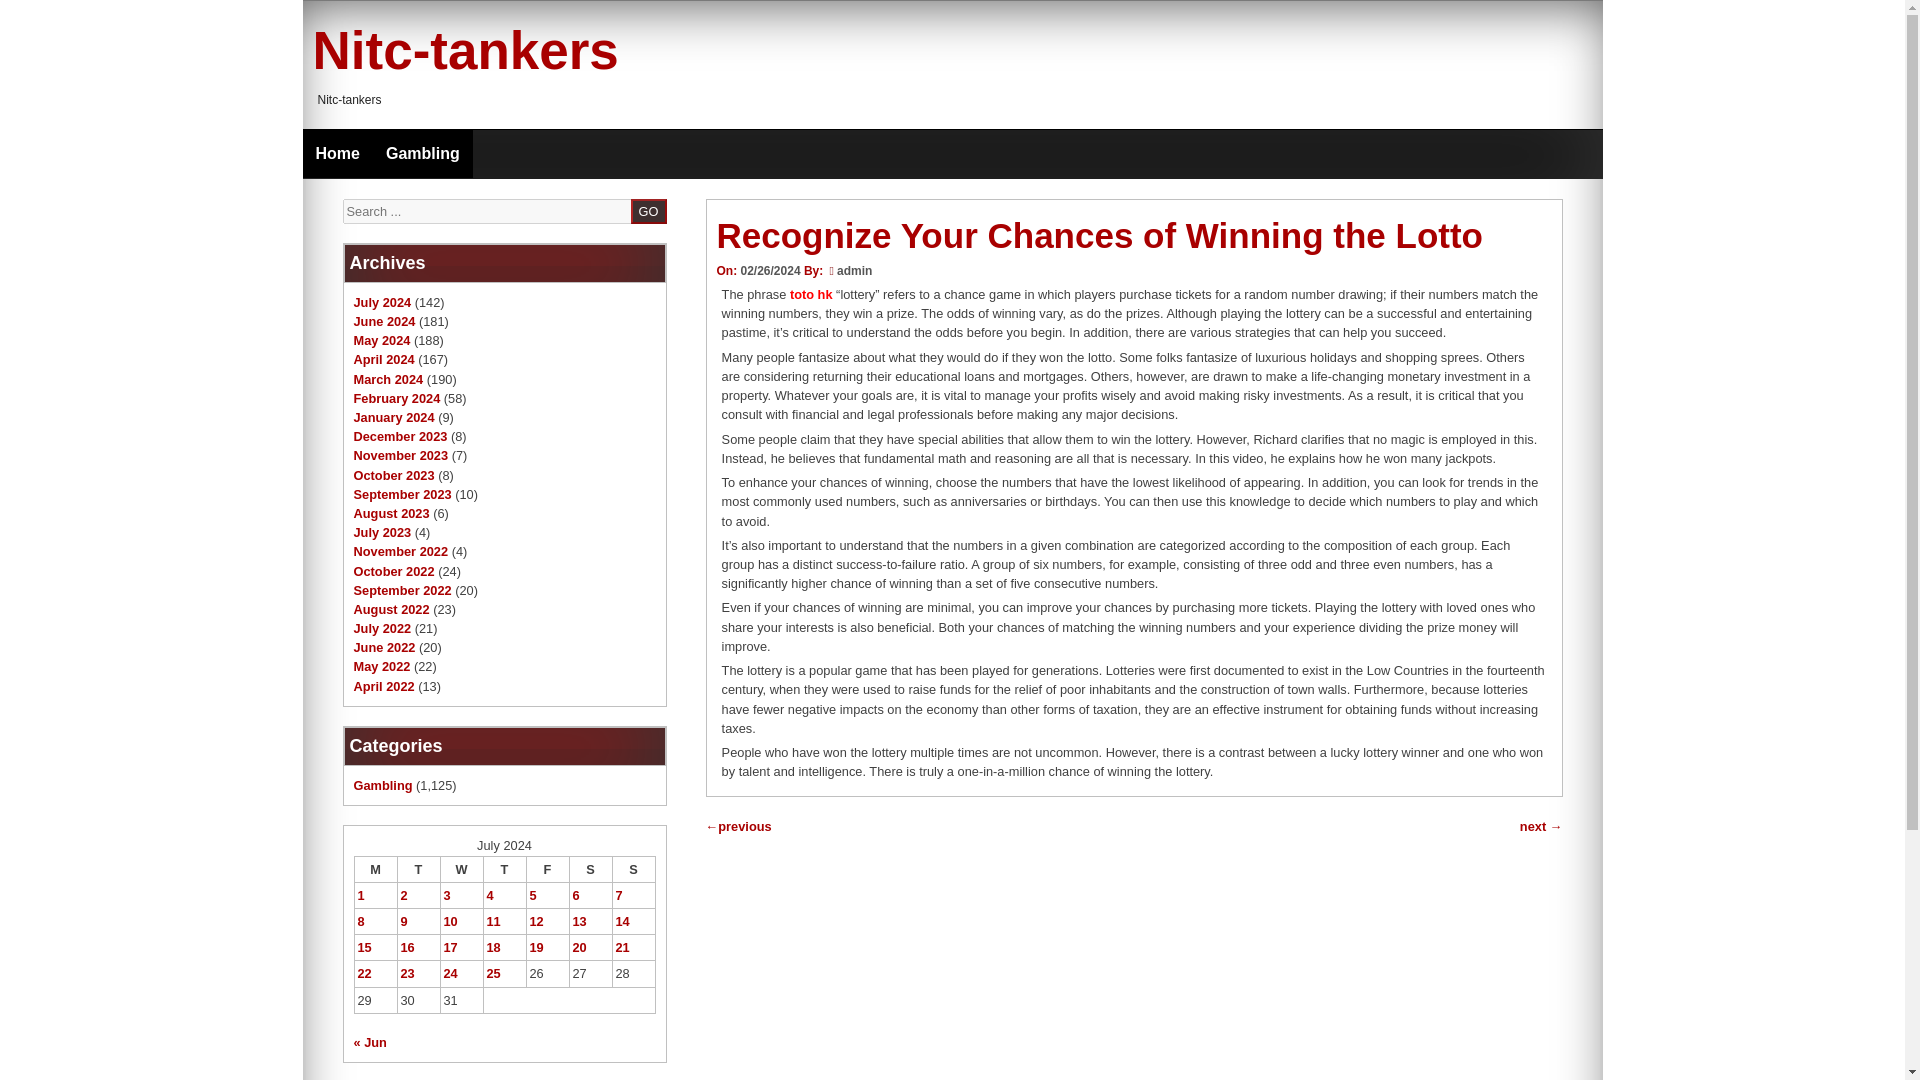  I want to click on June 2024, so click(384, 322).